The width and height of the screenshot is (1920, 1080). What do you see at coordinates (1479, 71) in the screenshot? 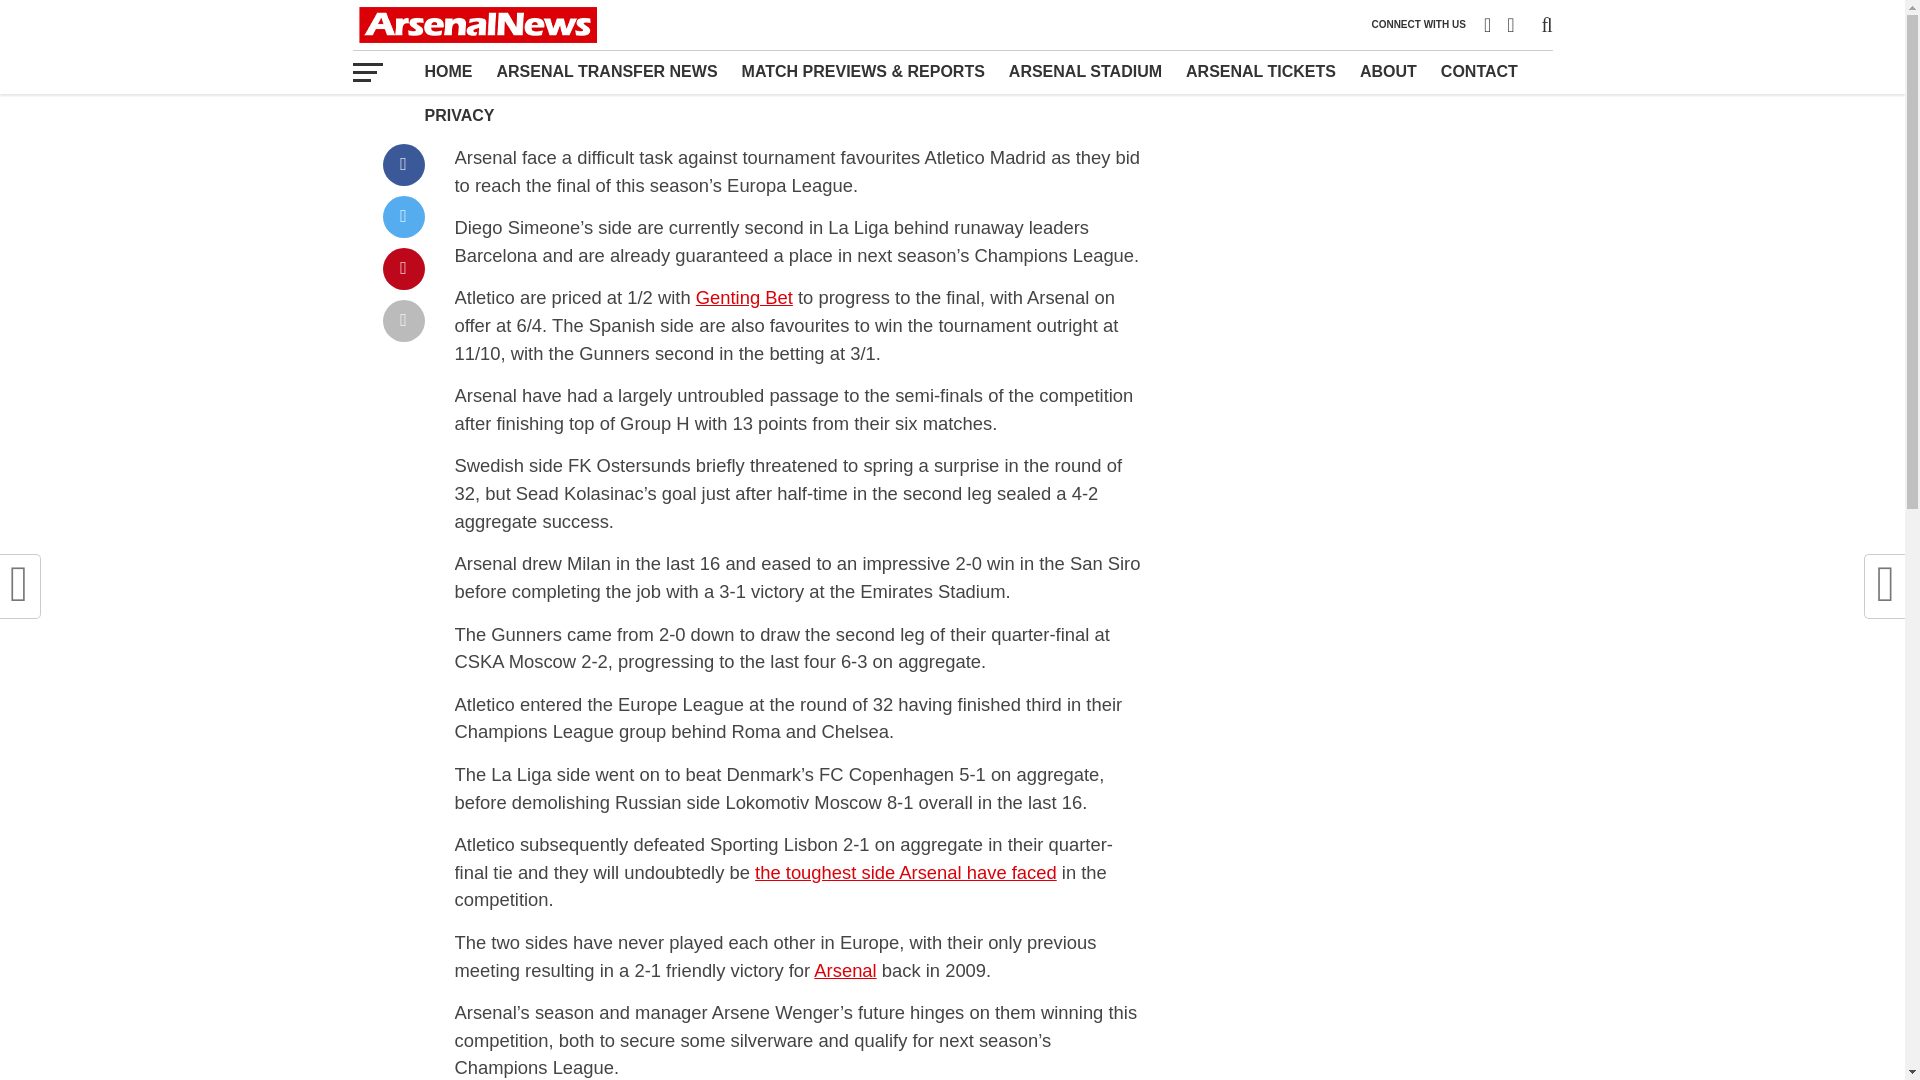
I see `CONTACT` at bounding box center [1479, 71].